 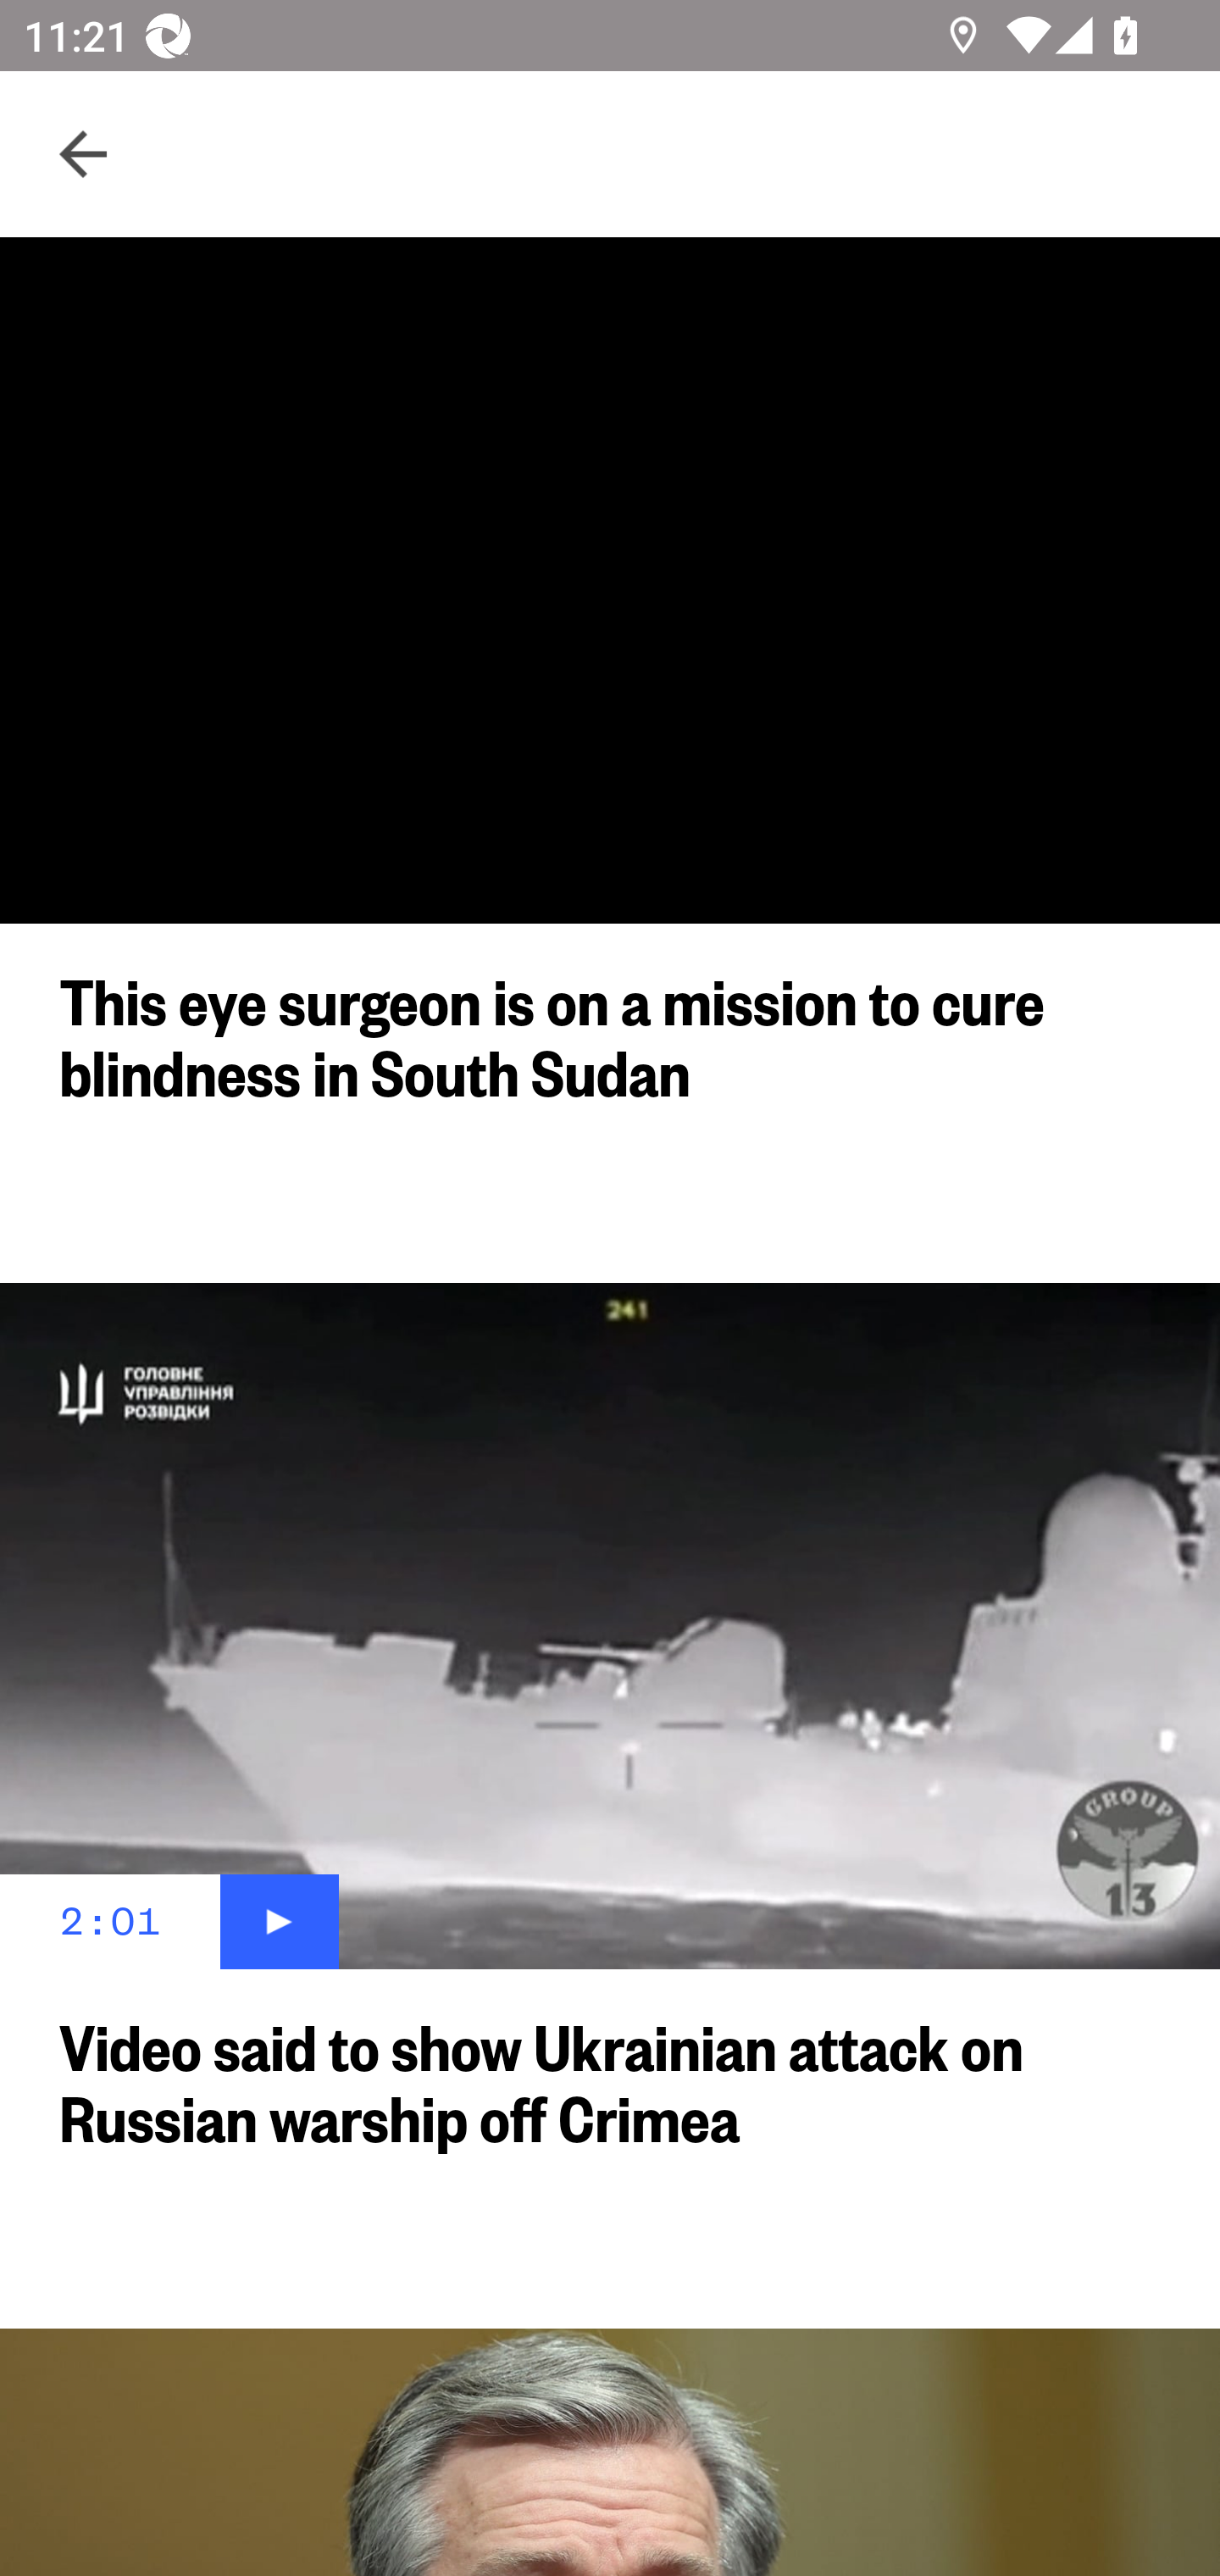 I want to click on Navigate up, so click(x=83, y=154).